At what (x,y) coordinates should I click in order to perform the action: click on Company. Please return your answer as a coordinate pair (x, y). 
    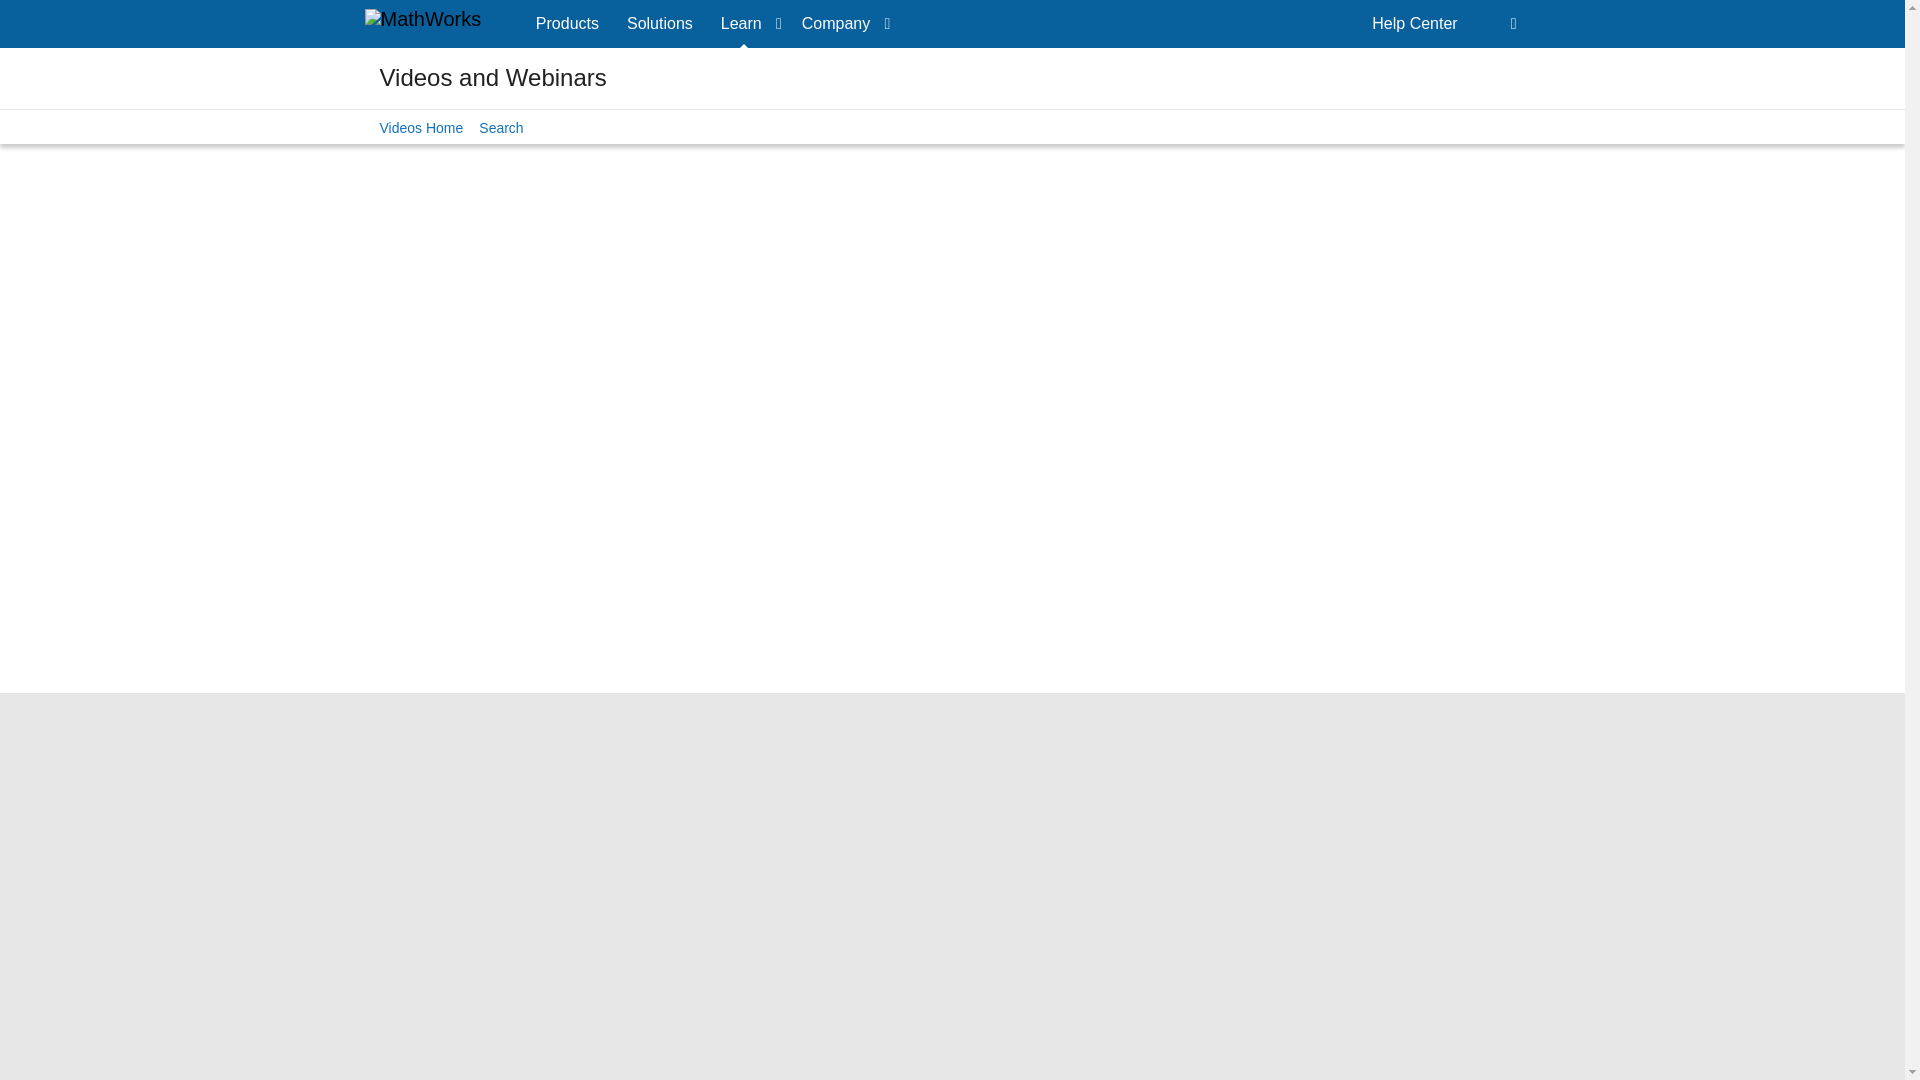
    Looking at the image, I should click on (842, 24).